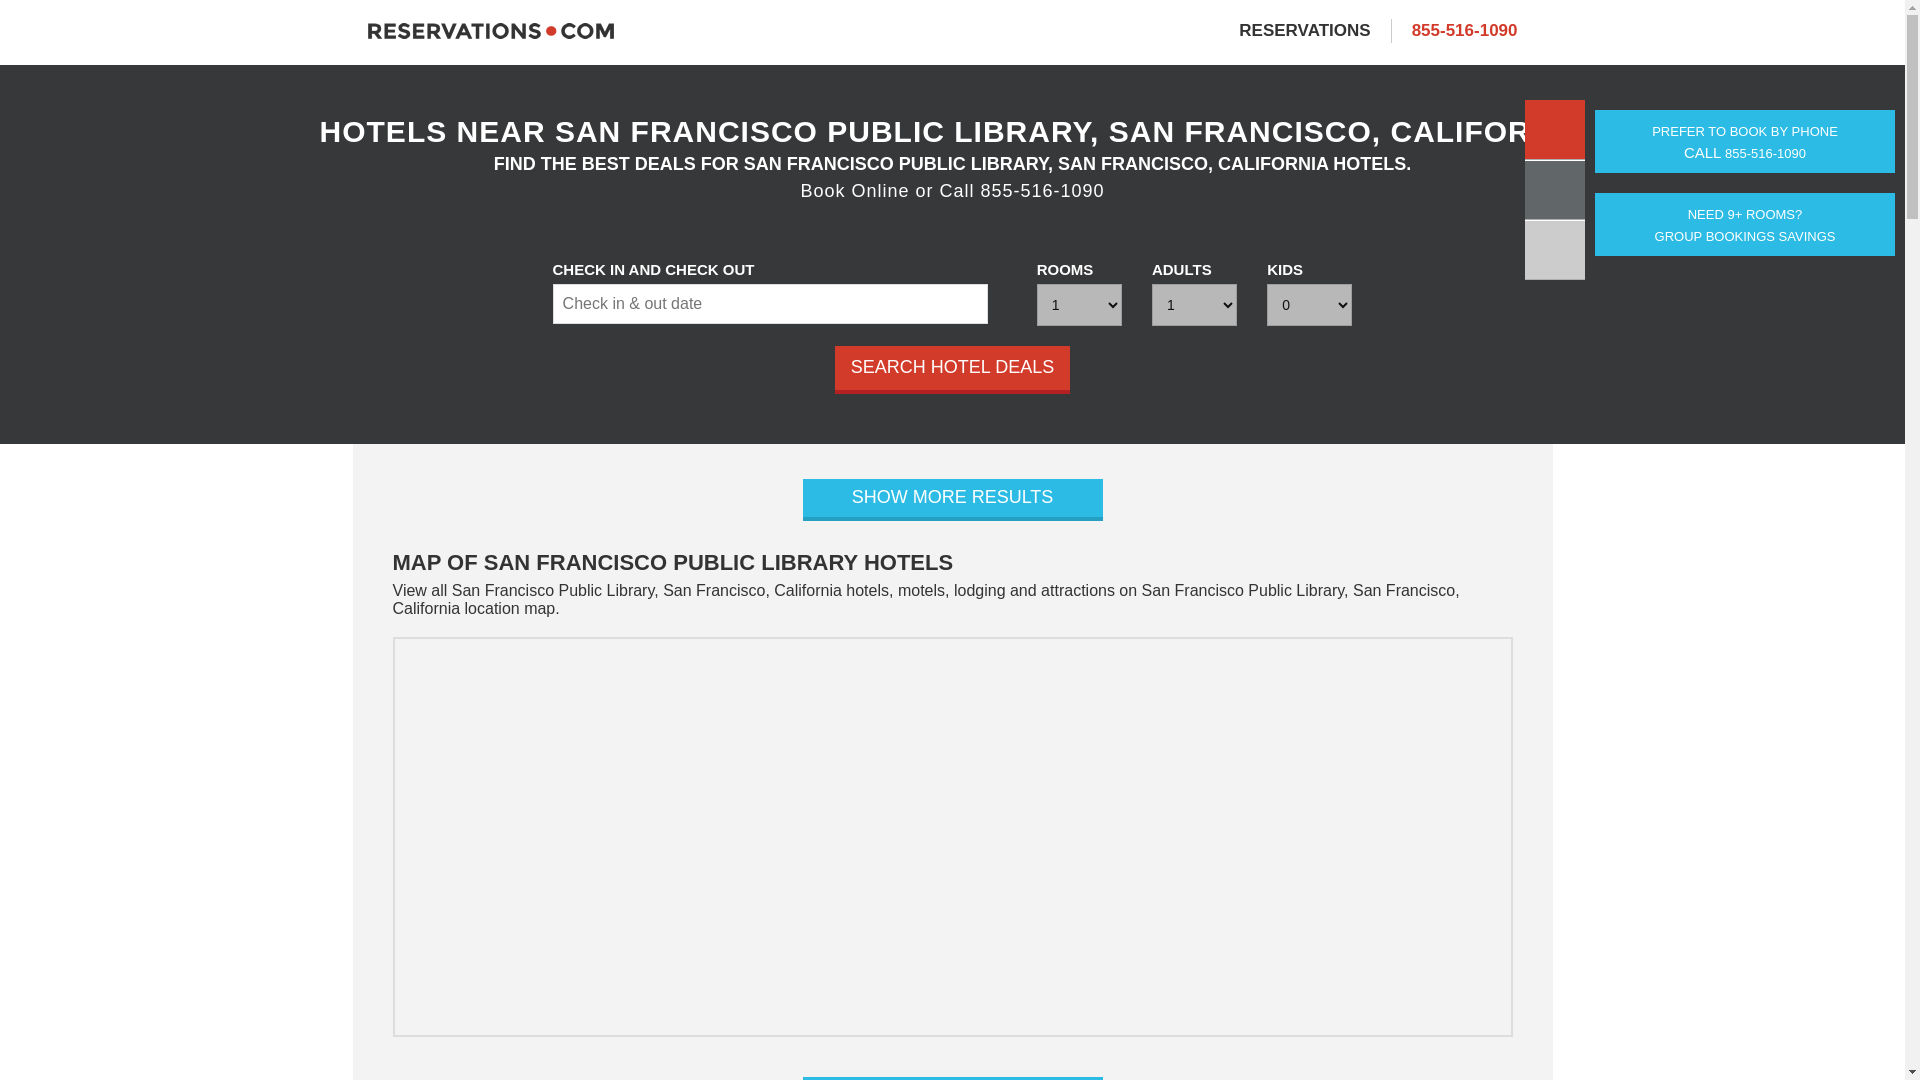 This screenshot has width=1920, height=1080. I want to click on 855-516-1090, so click(1464, 30).